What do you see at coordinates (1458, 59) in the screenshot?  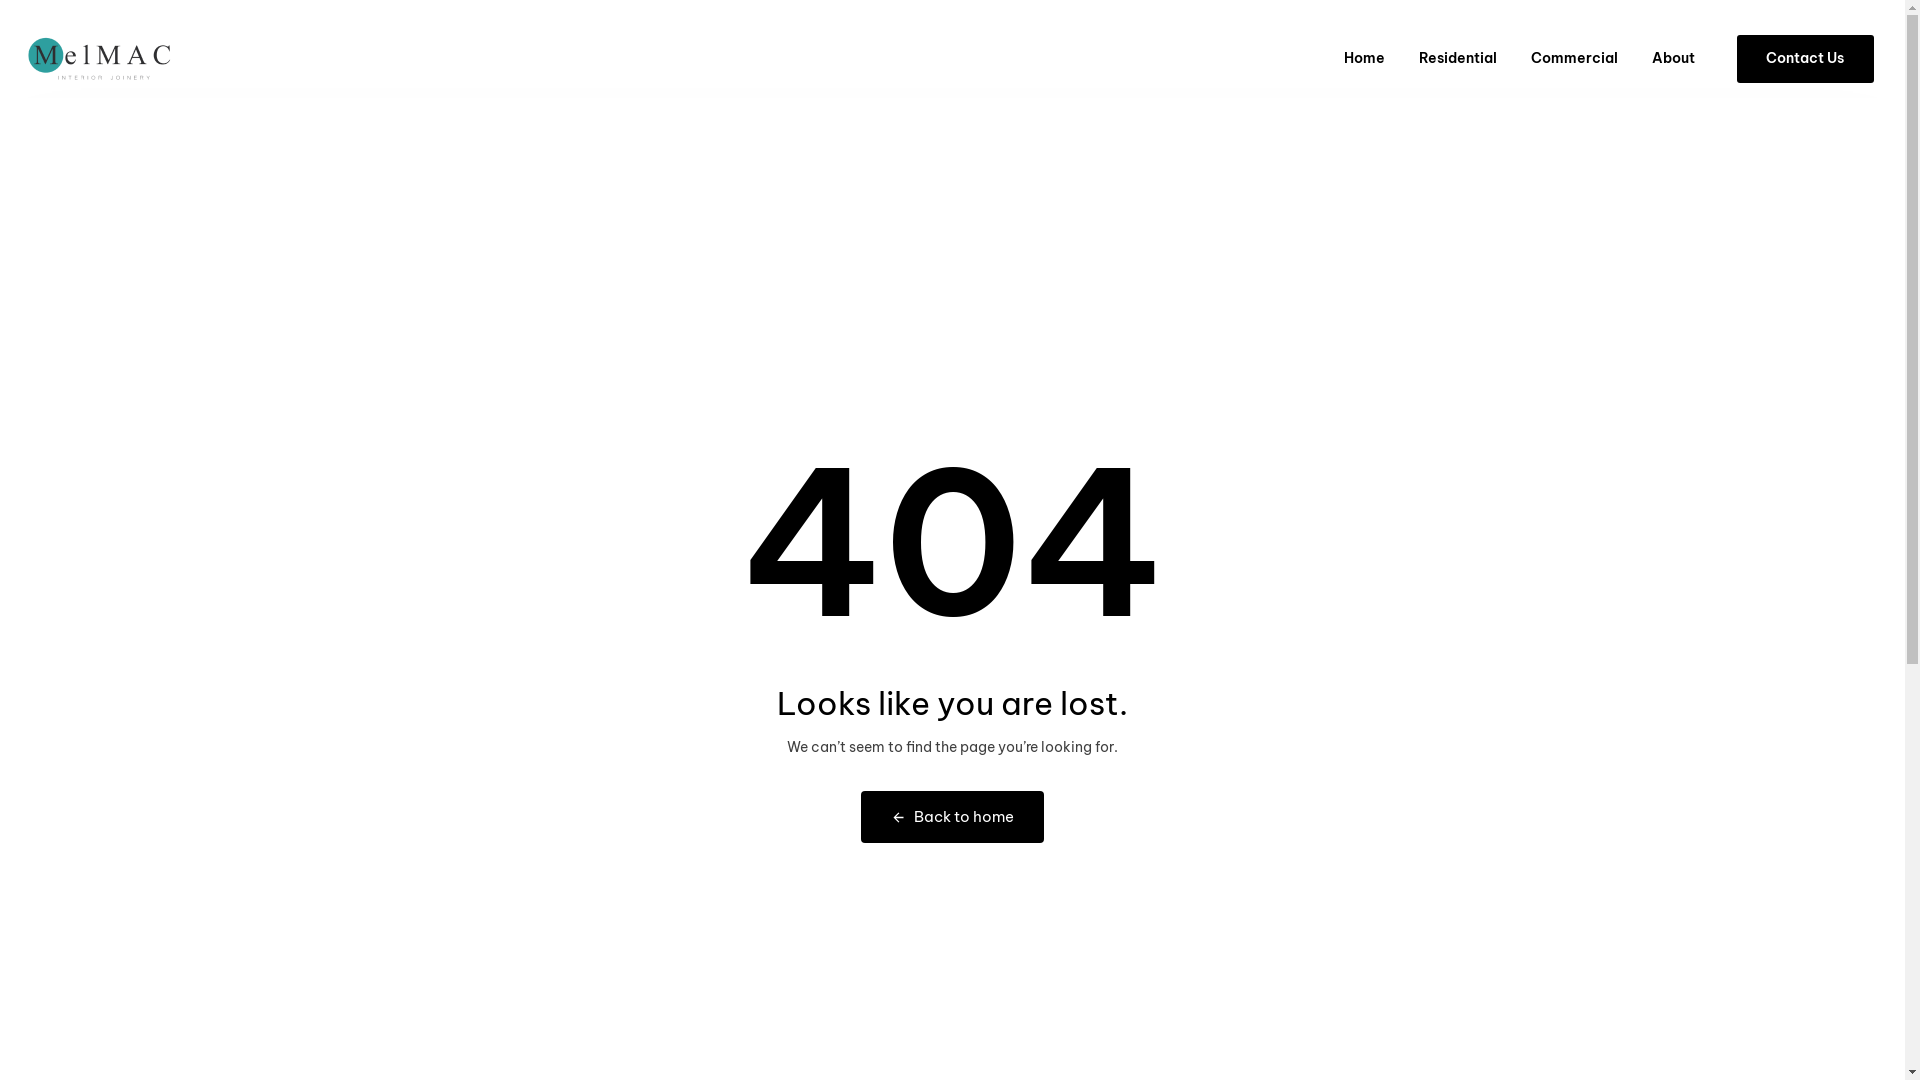 I see `Residential` at bounding box center [1458, 59].